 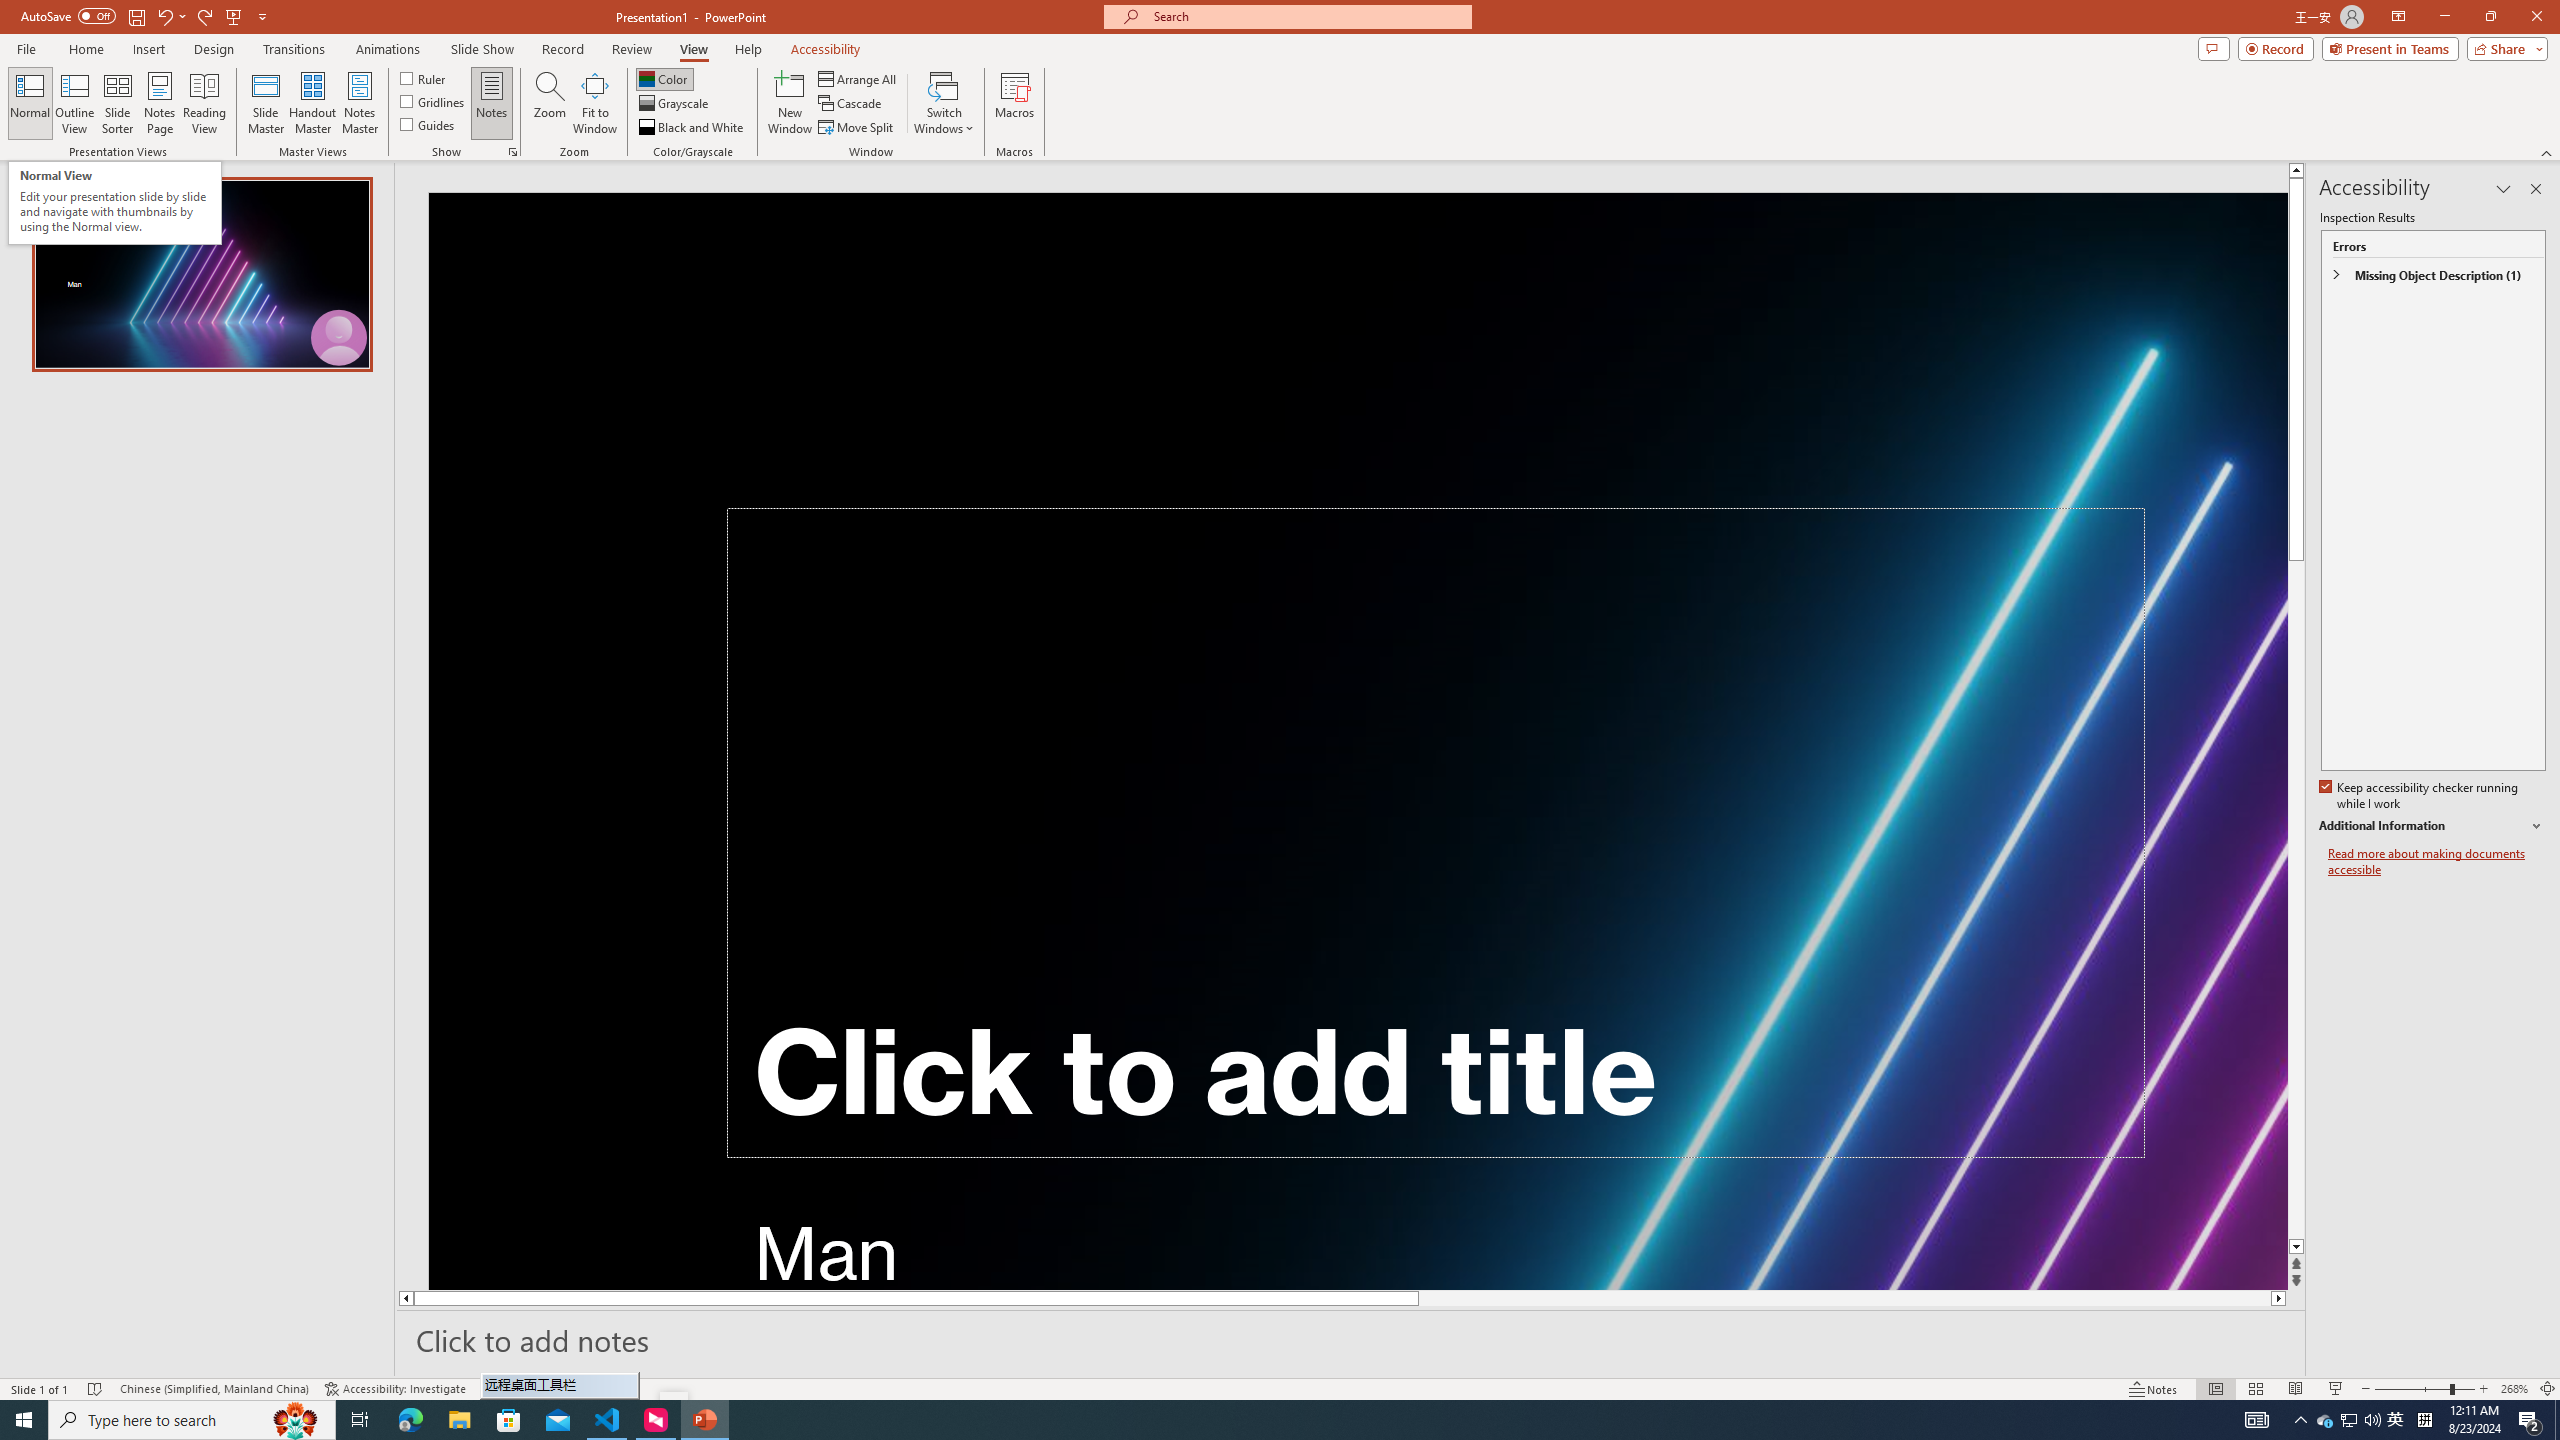 What do you see at coordinates (424, 78) in the screenshot?
I see `Ruler` at bounding box center [424, 78].